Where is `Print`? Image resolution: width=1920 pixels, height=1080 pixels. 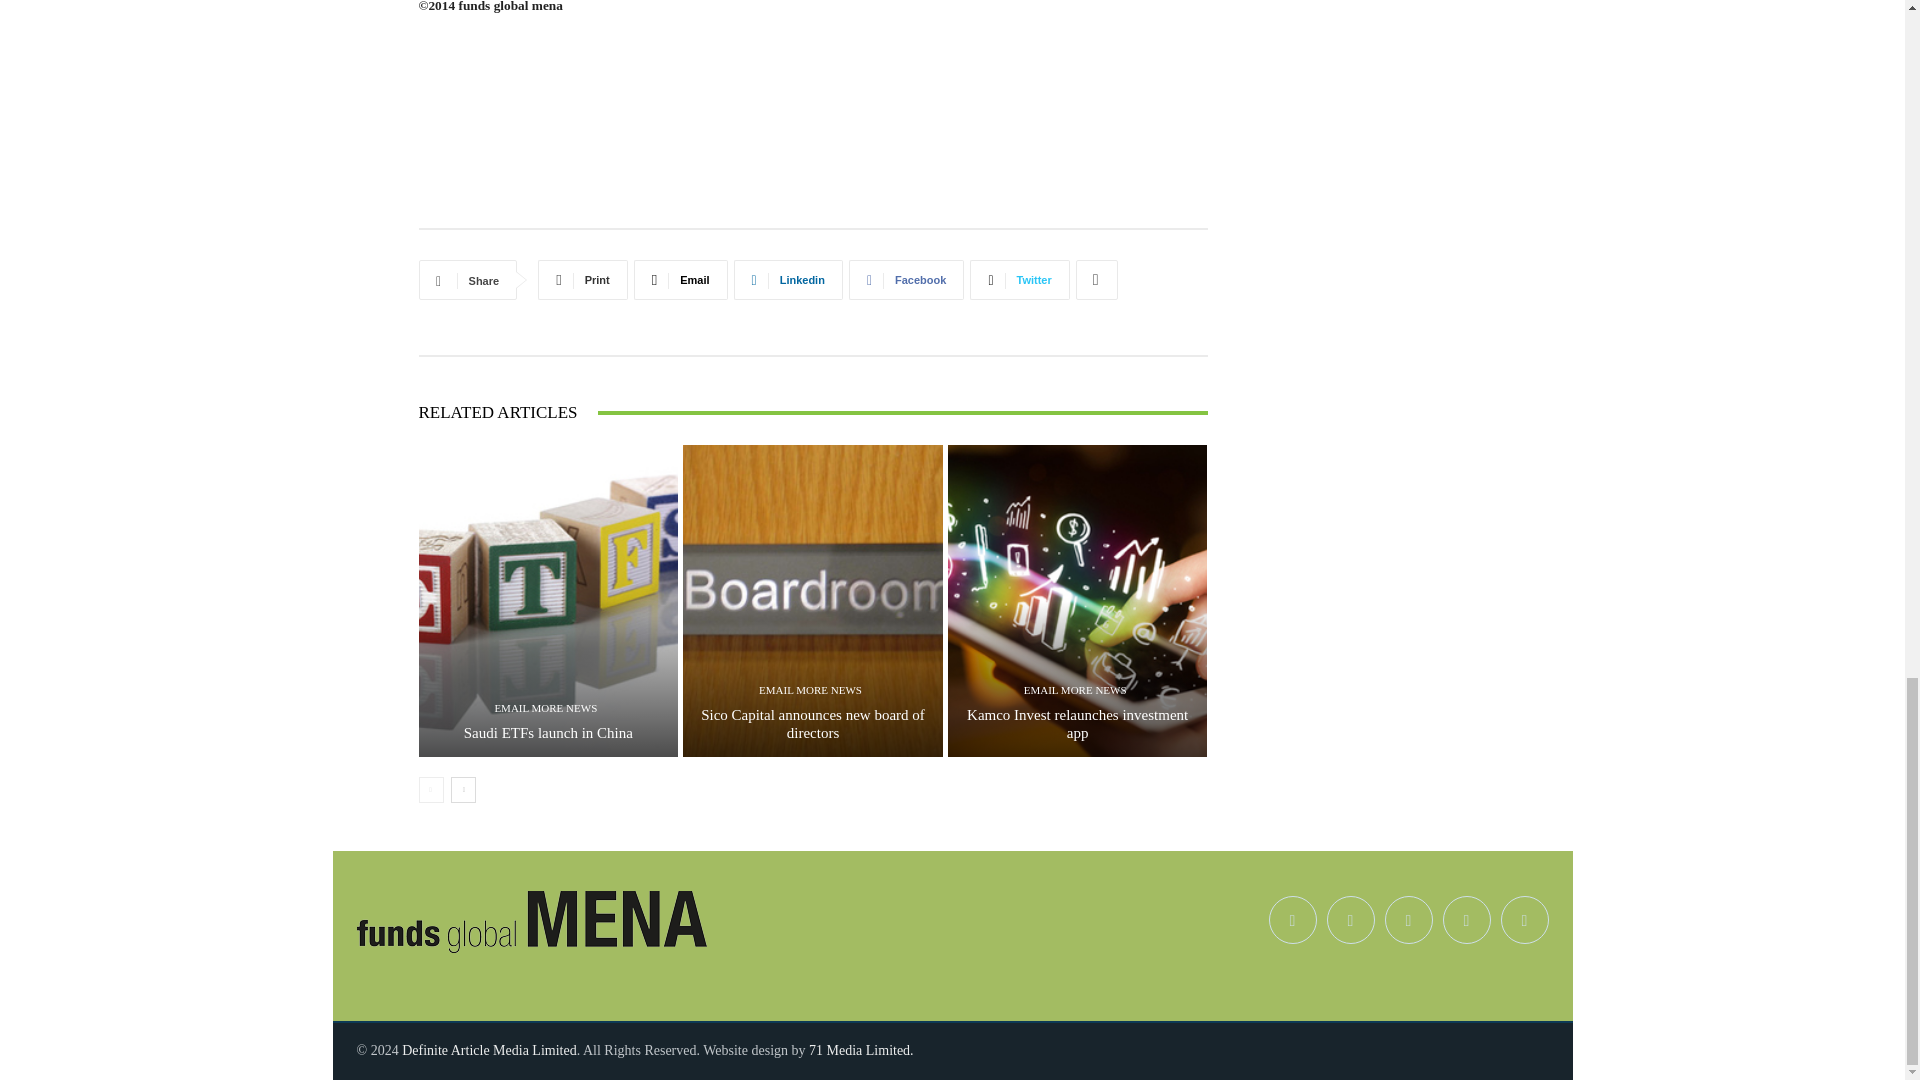 Print is located at coordinates (582, 280).